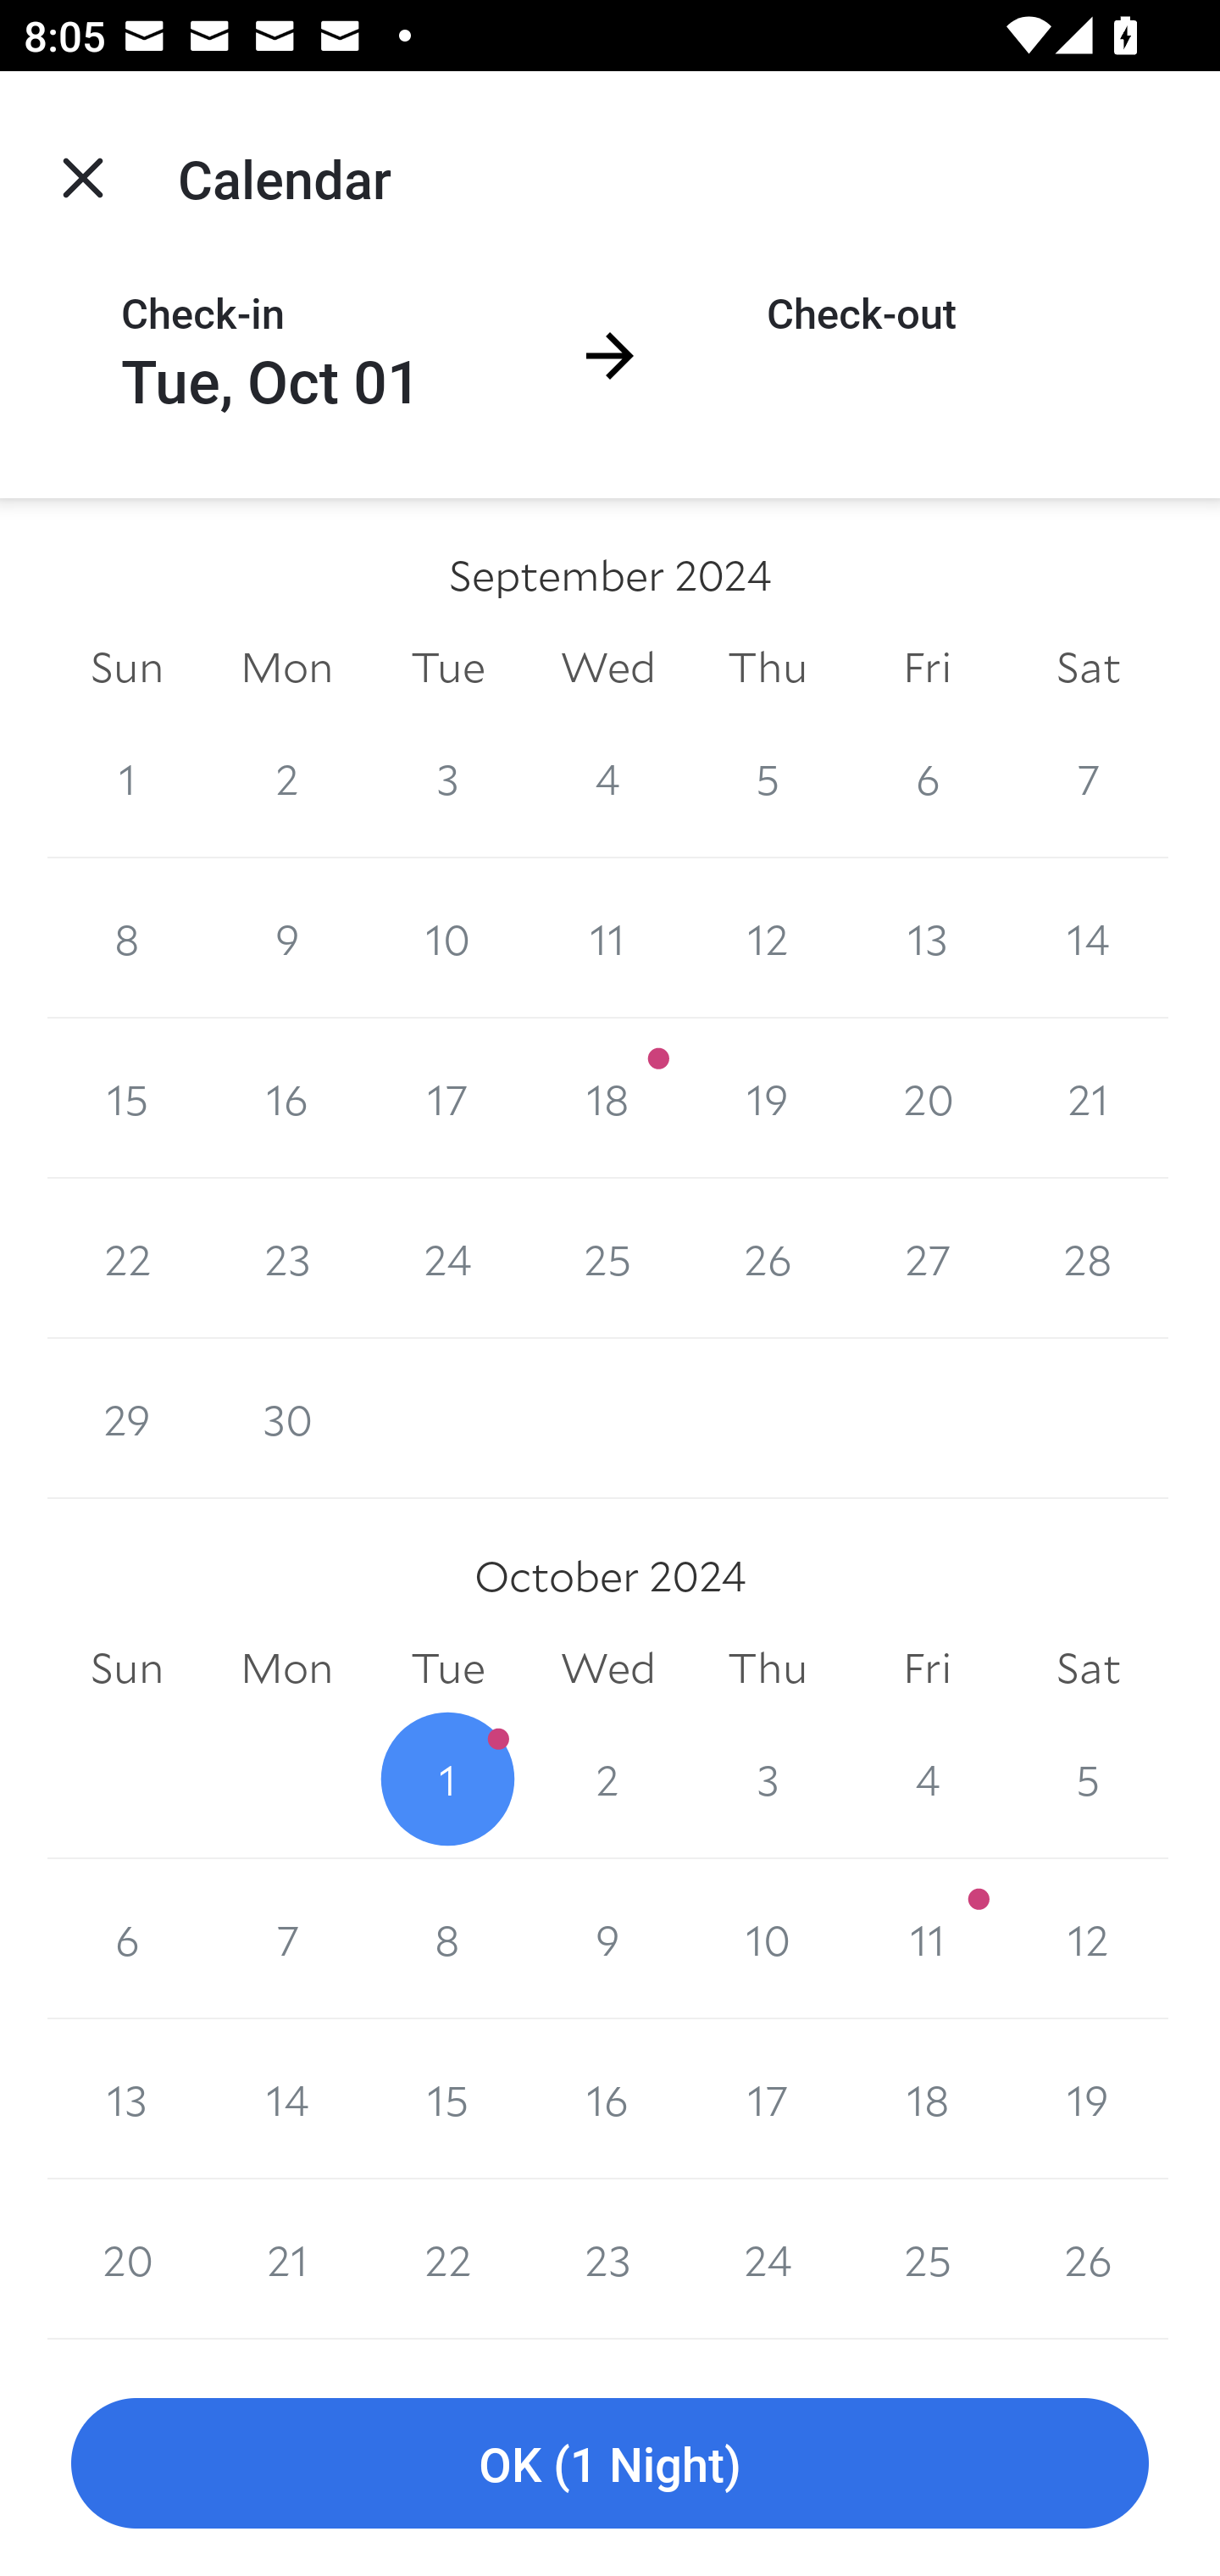 Image resolution: width=1220 pixels, height=2576 pixels. Describe the element at coordinates (286, 1939) in the screenshot. I see `7 7 October 2024` at that location.